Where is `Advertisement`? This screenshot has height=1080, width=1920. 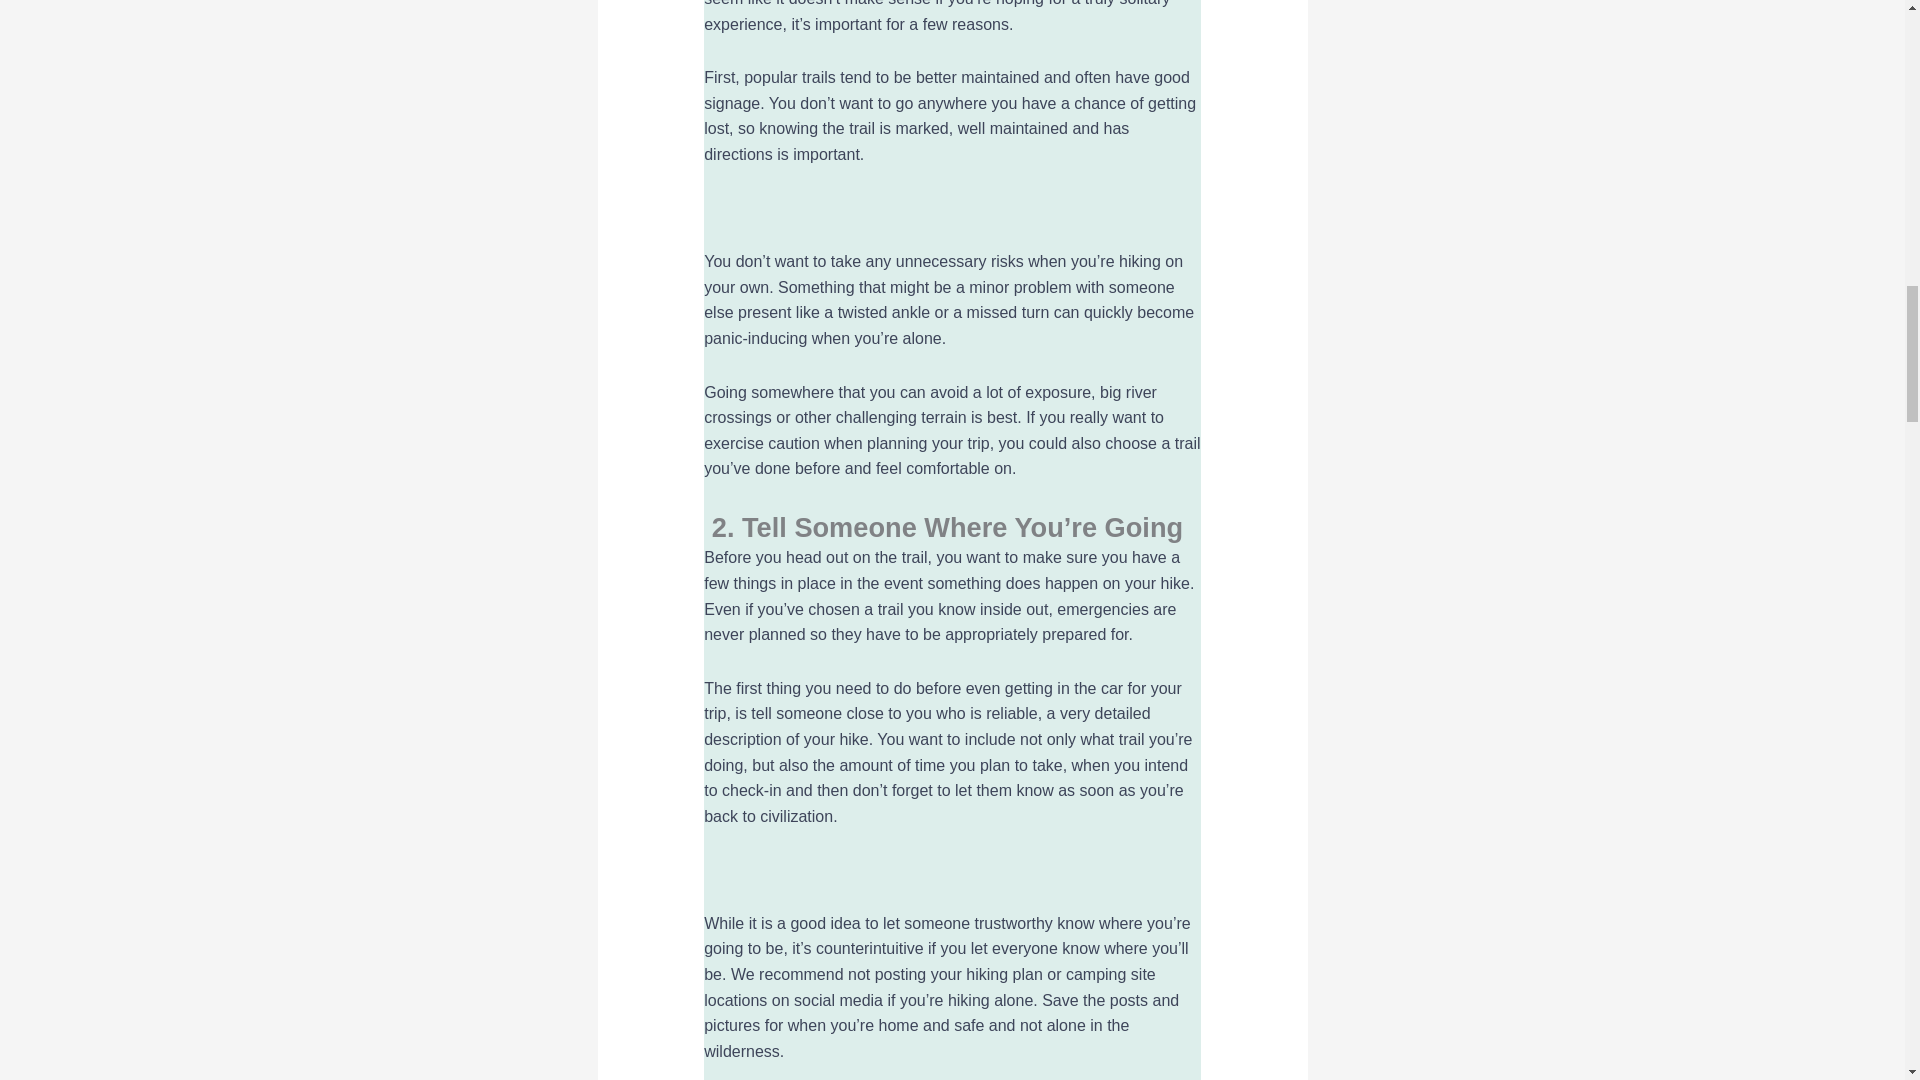
Advertisement is located at coordinates (952, 208).